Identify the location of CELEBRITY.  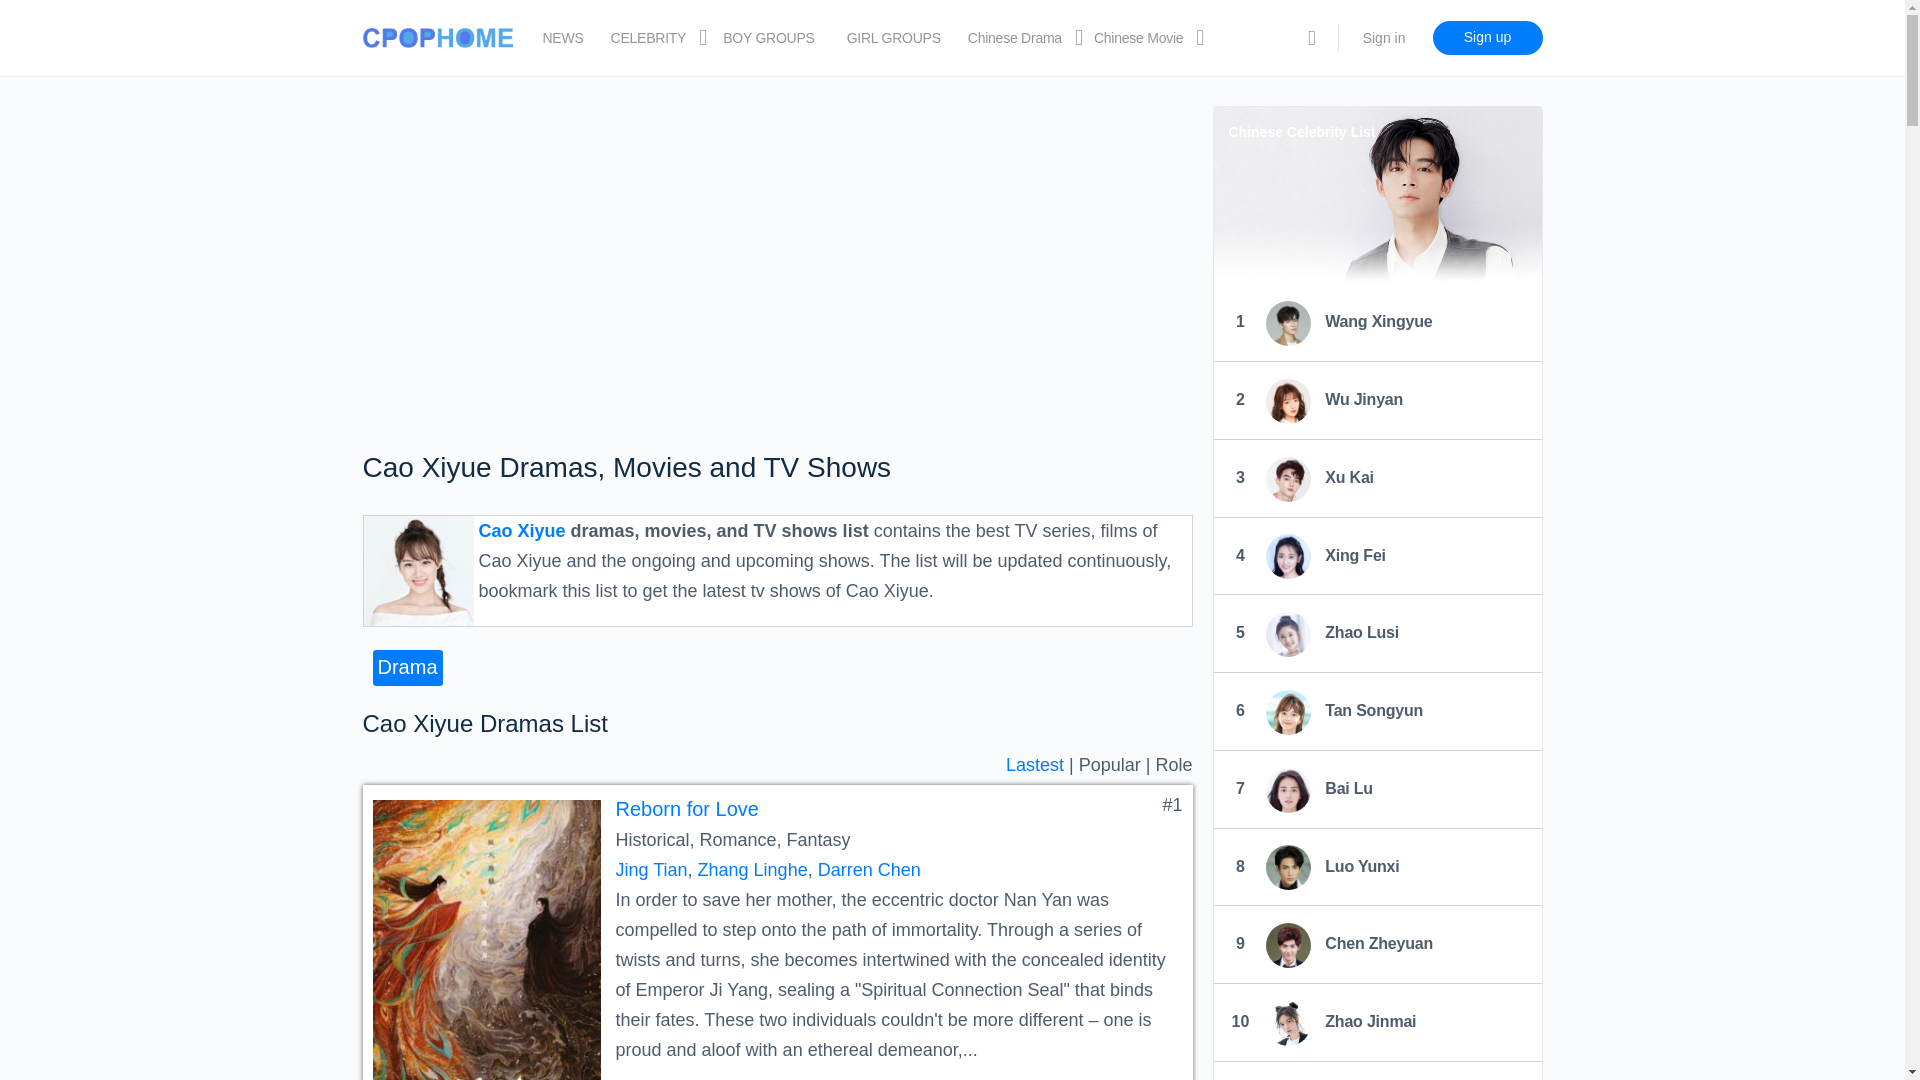
(648, 38).